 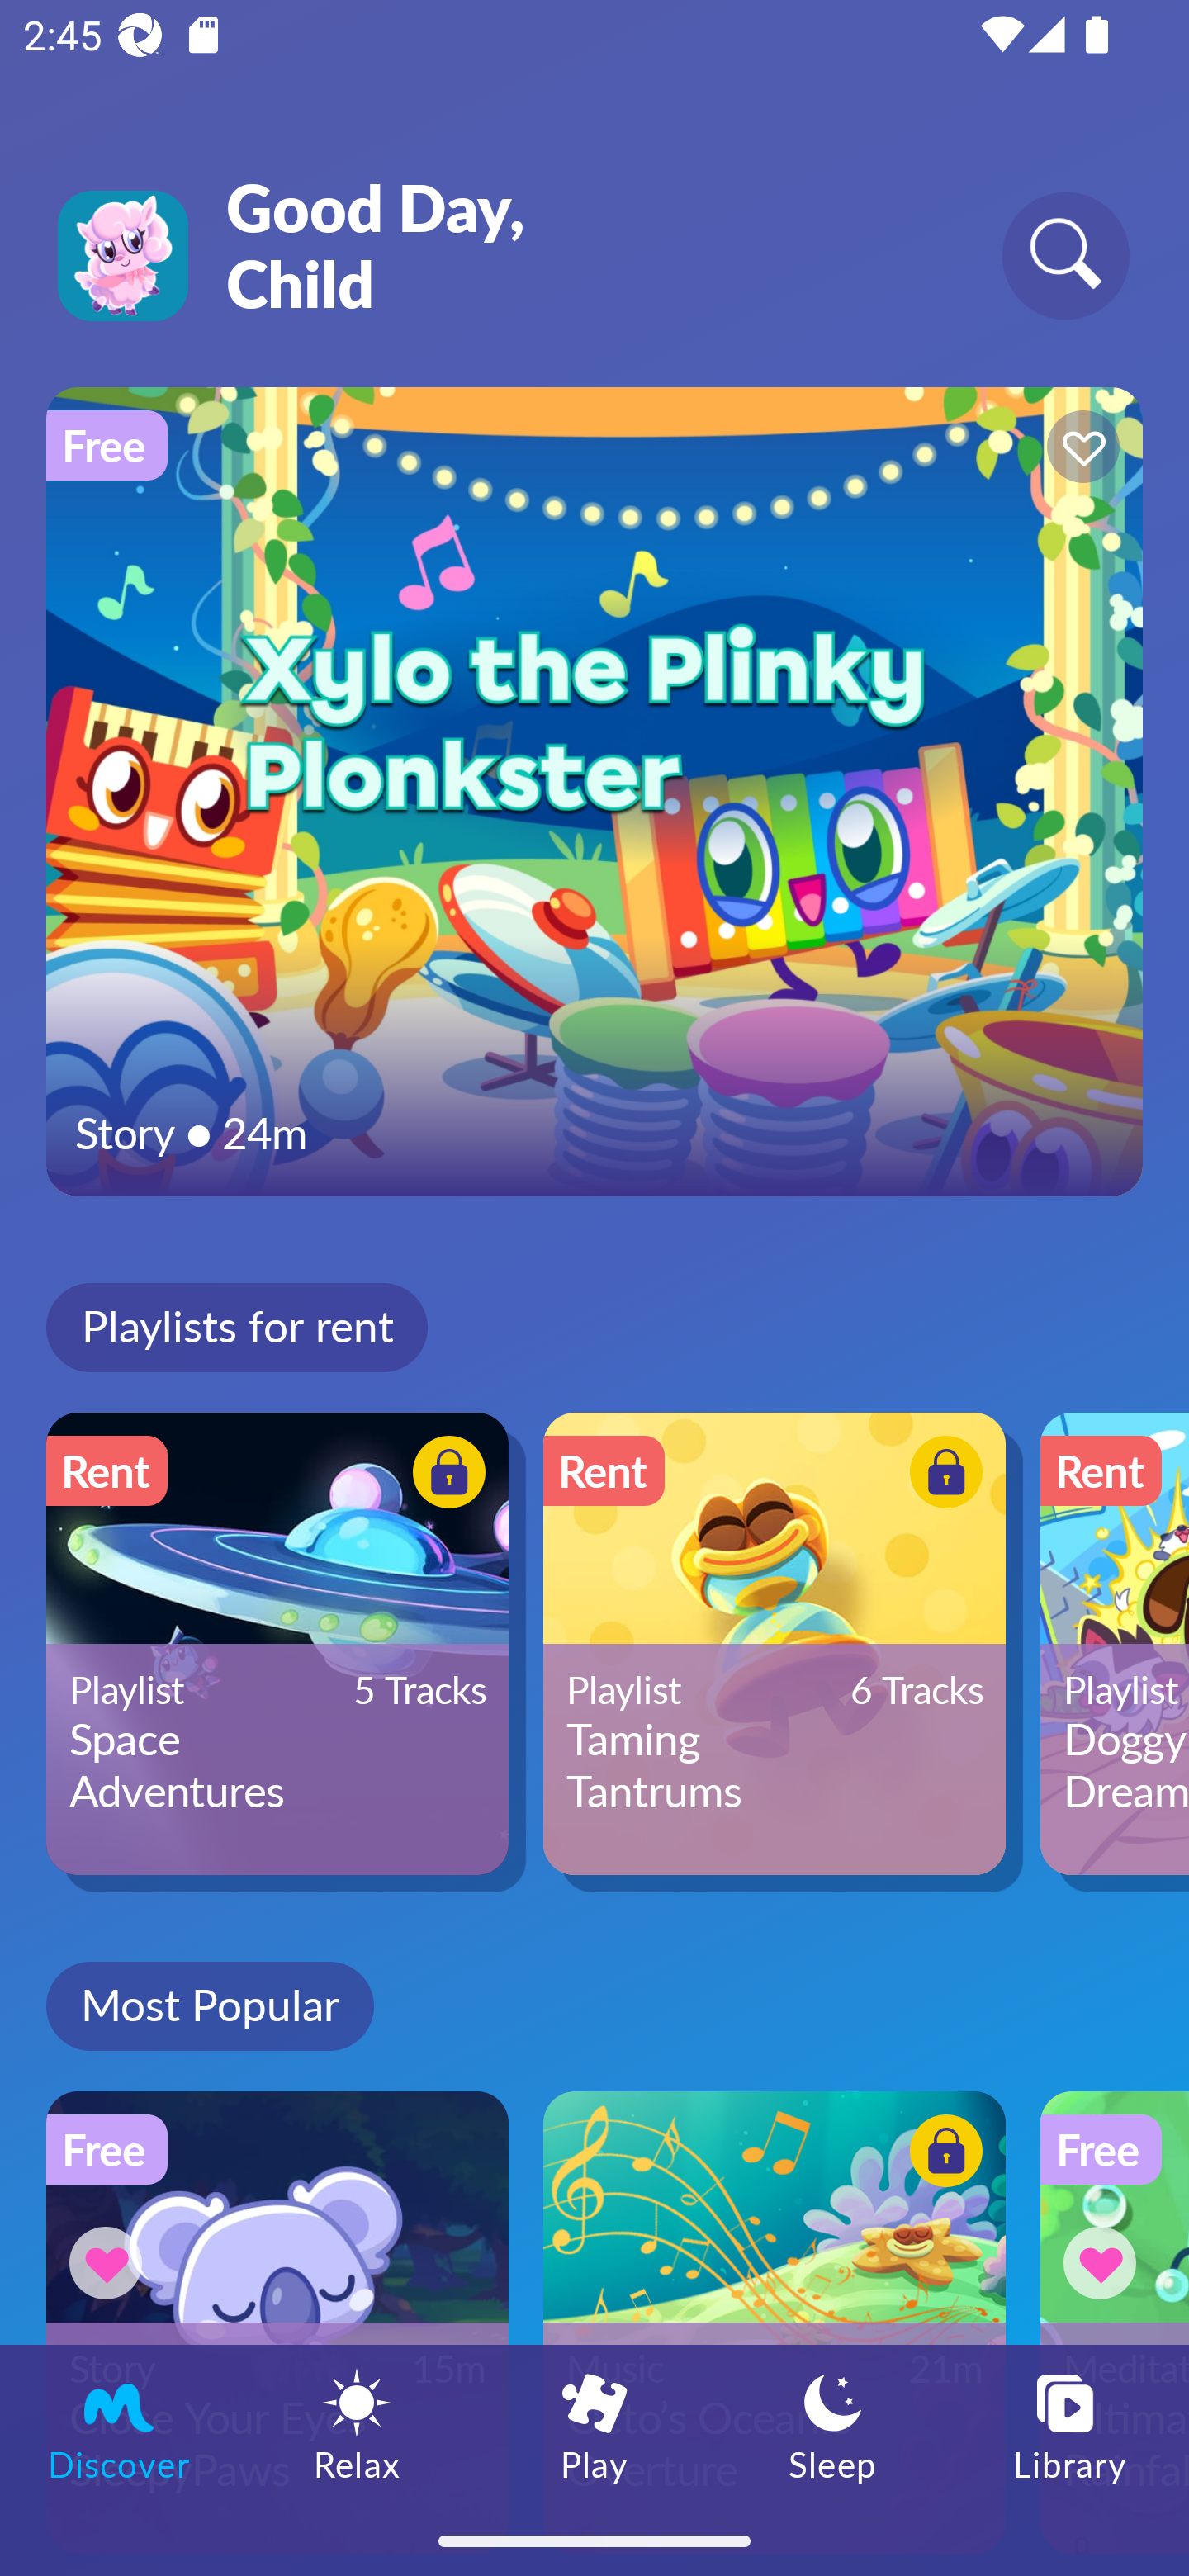 What do you see at coordinates (1105, 2262) in the screenshot?
I see `Button` at bounding box center [1105, 2262].